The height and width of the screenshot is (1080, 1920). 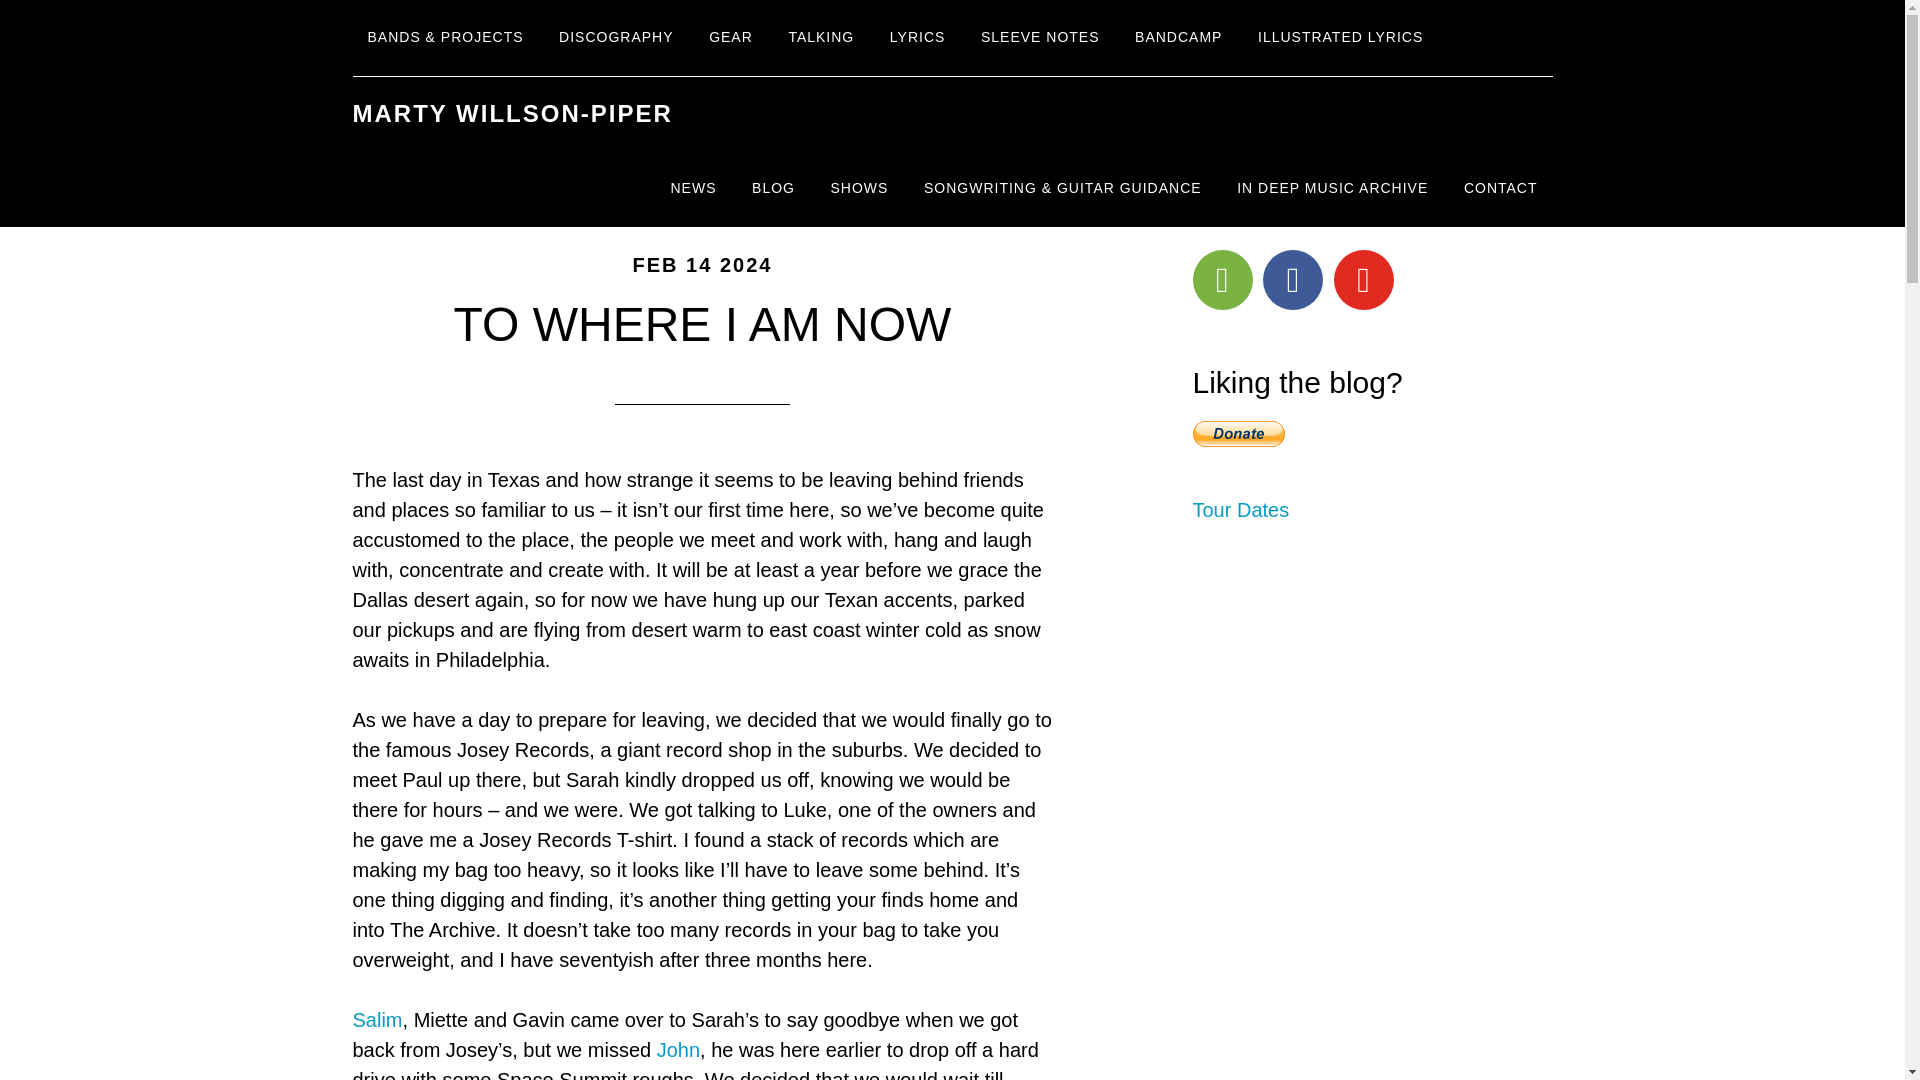 What do you see at coordinates (1292, 279) in the screenshot?
I see `Facebook` at bounding box center [1292, 279].